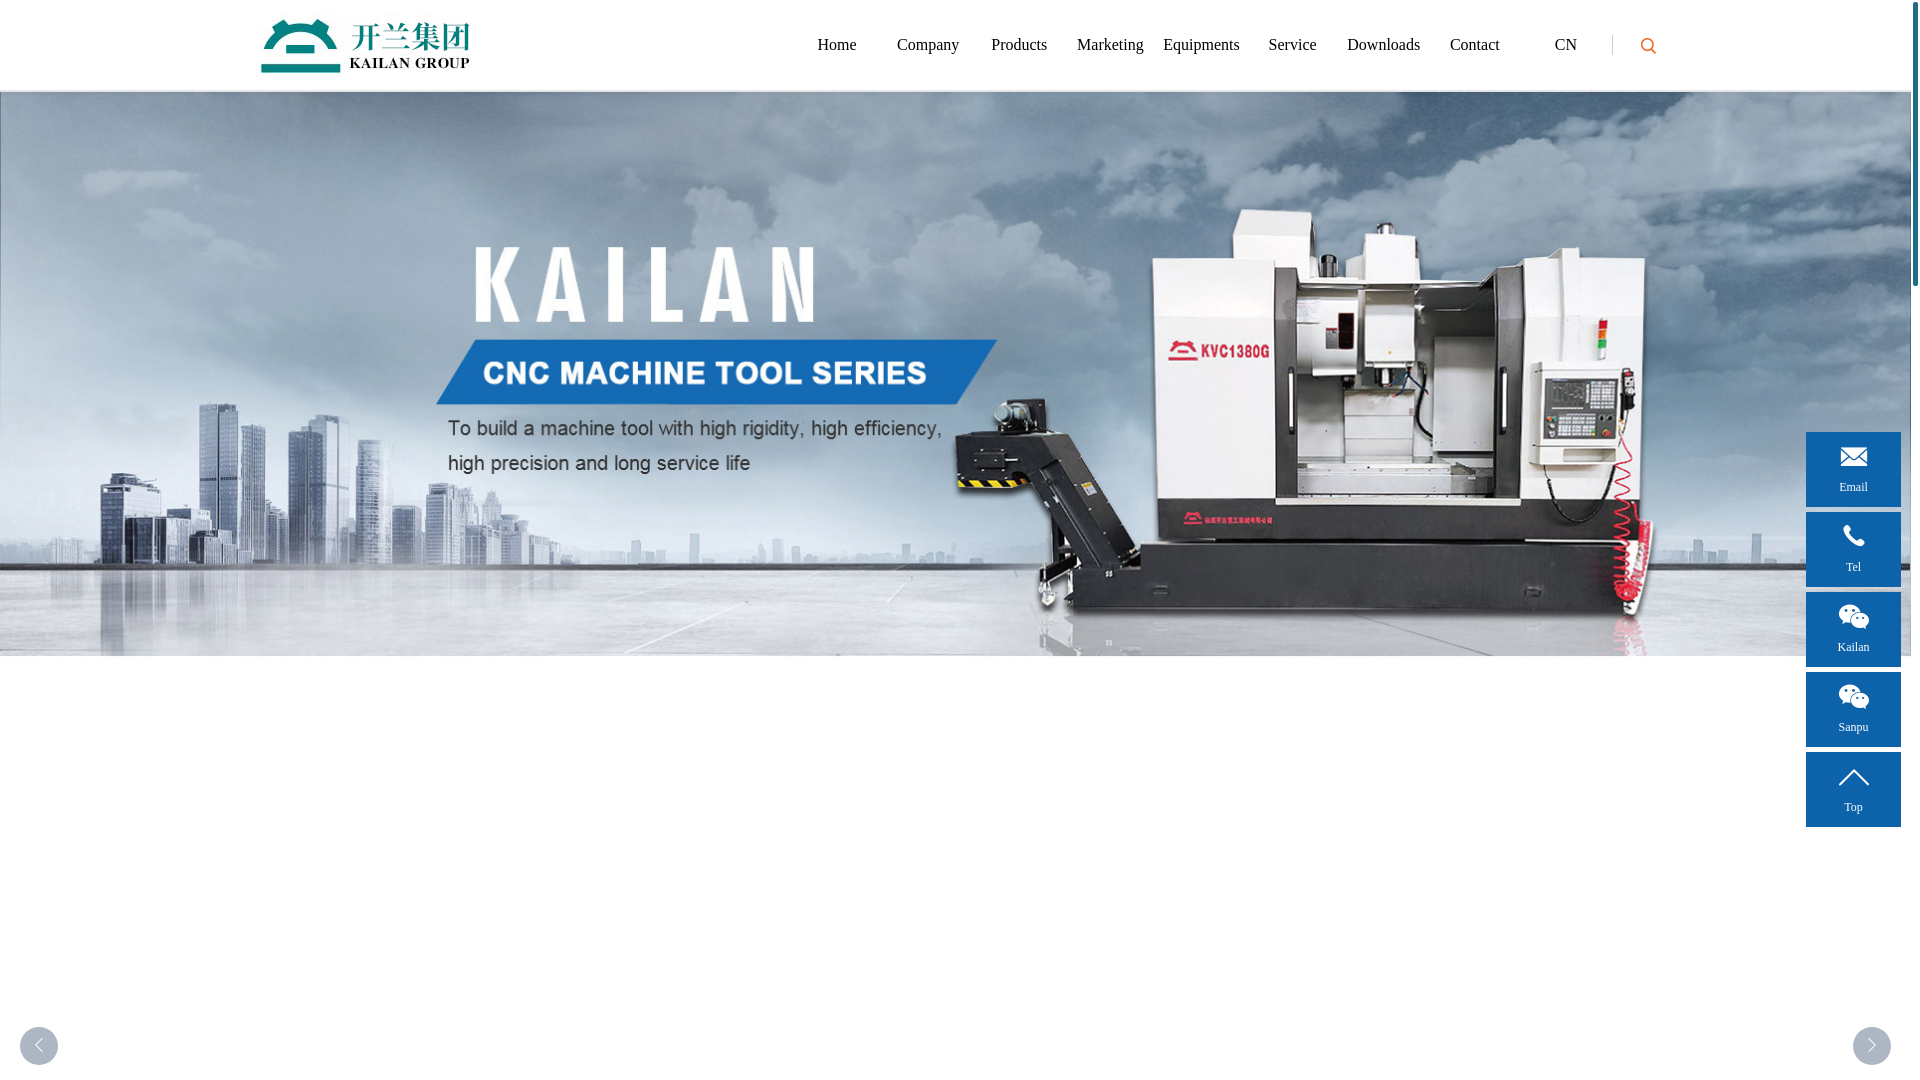 The height and width of the screenshot is (1080, 1920). I want to click on Downloads, so click(1383, 44).